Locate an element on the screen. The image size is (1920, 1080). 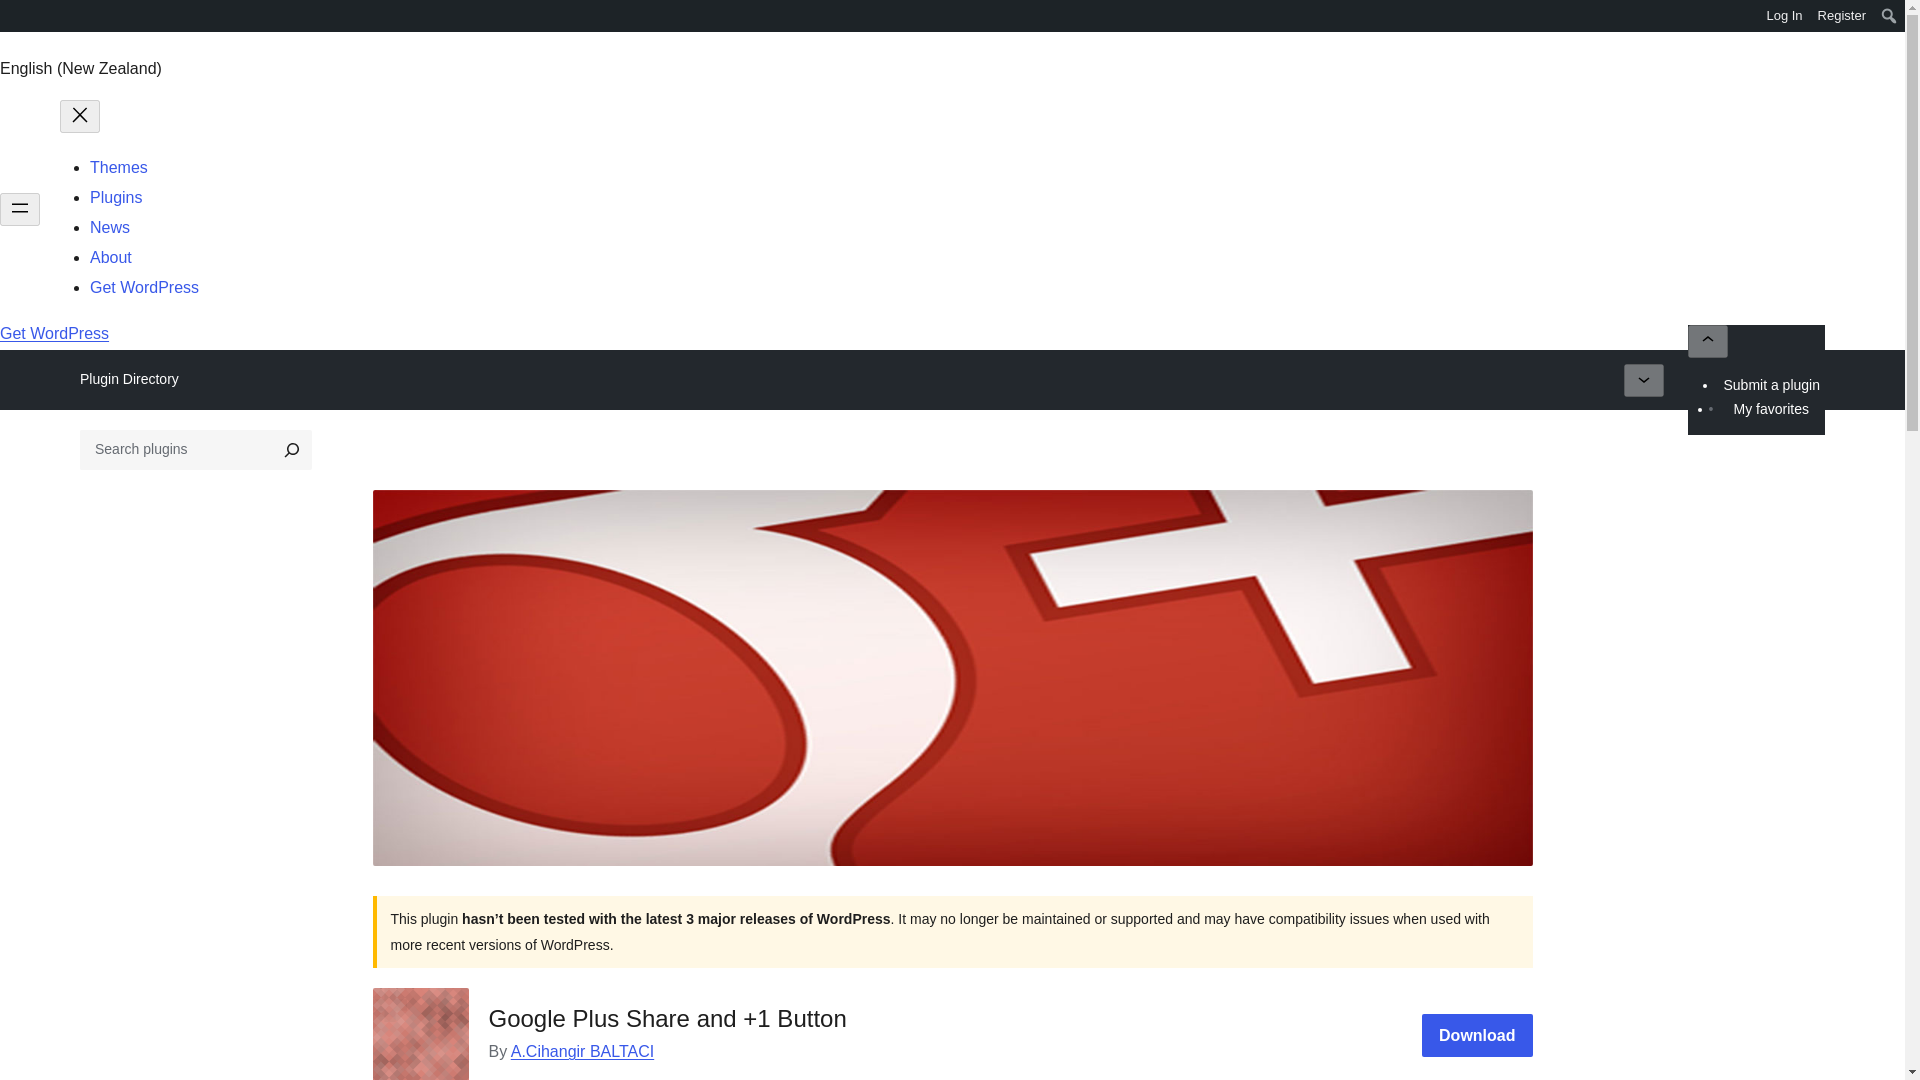
Submit a plugin is located at coordinates (1772, 384).